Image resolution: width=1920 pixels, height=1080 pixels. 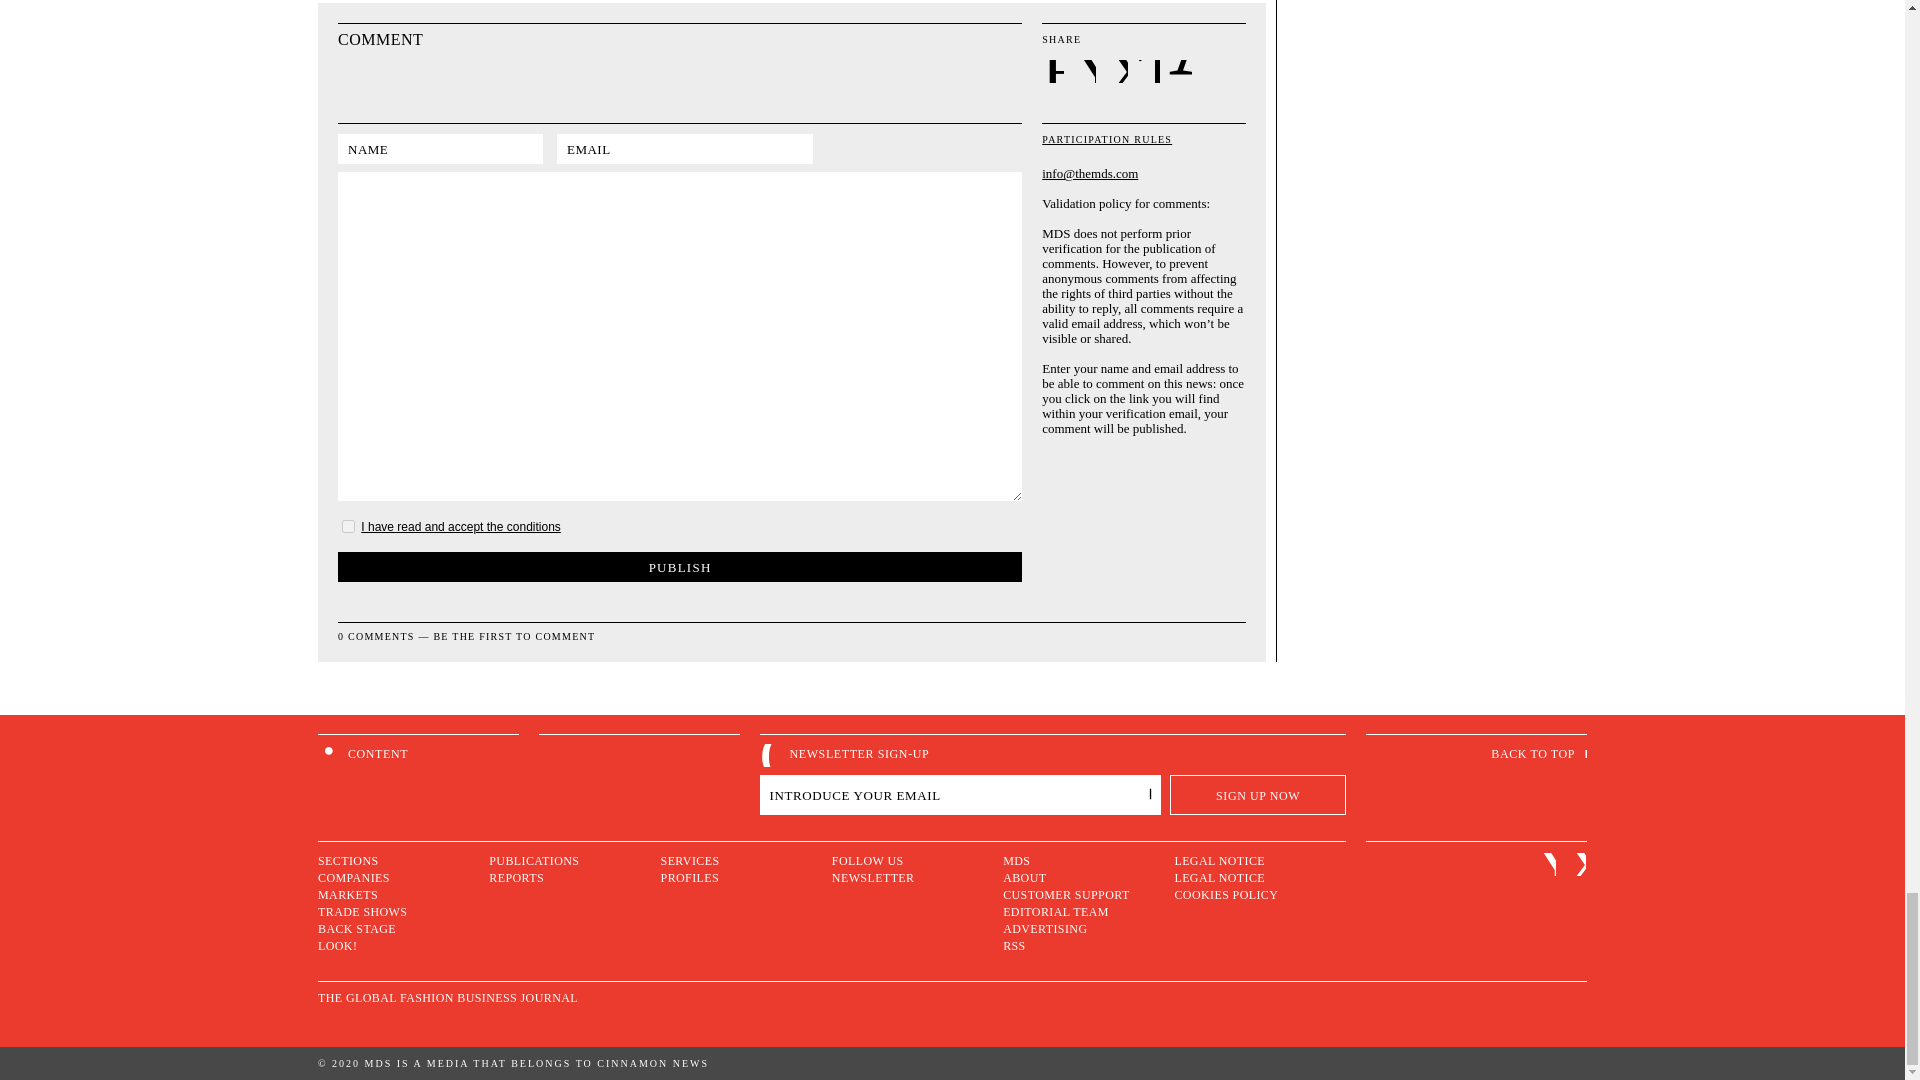 I want to click on T, so click(x=1150, y=72).